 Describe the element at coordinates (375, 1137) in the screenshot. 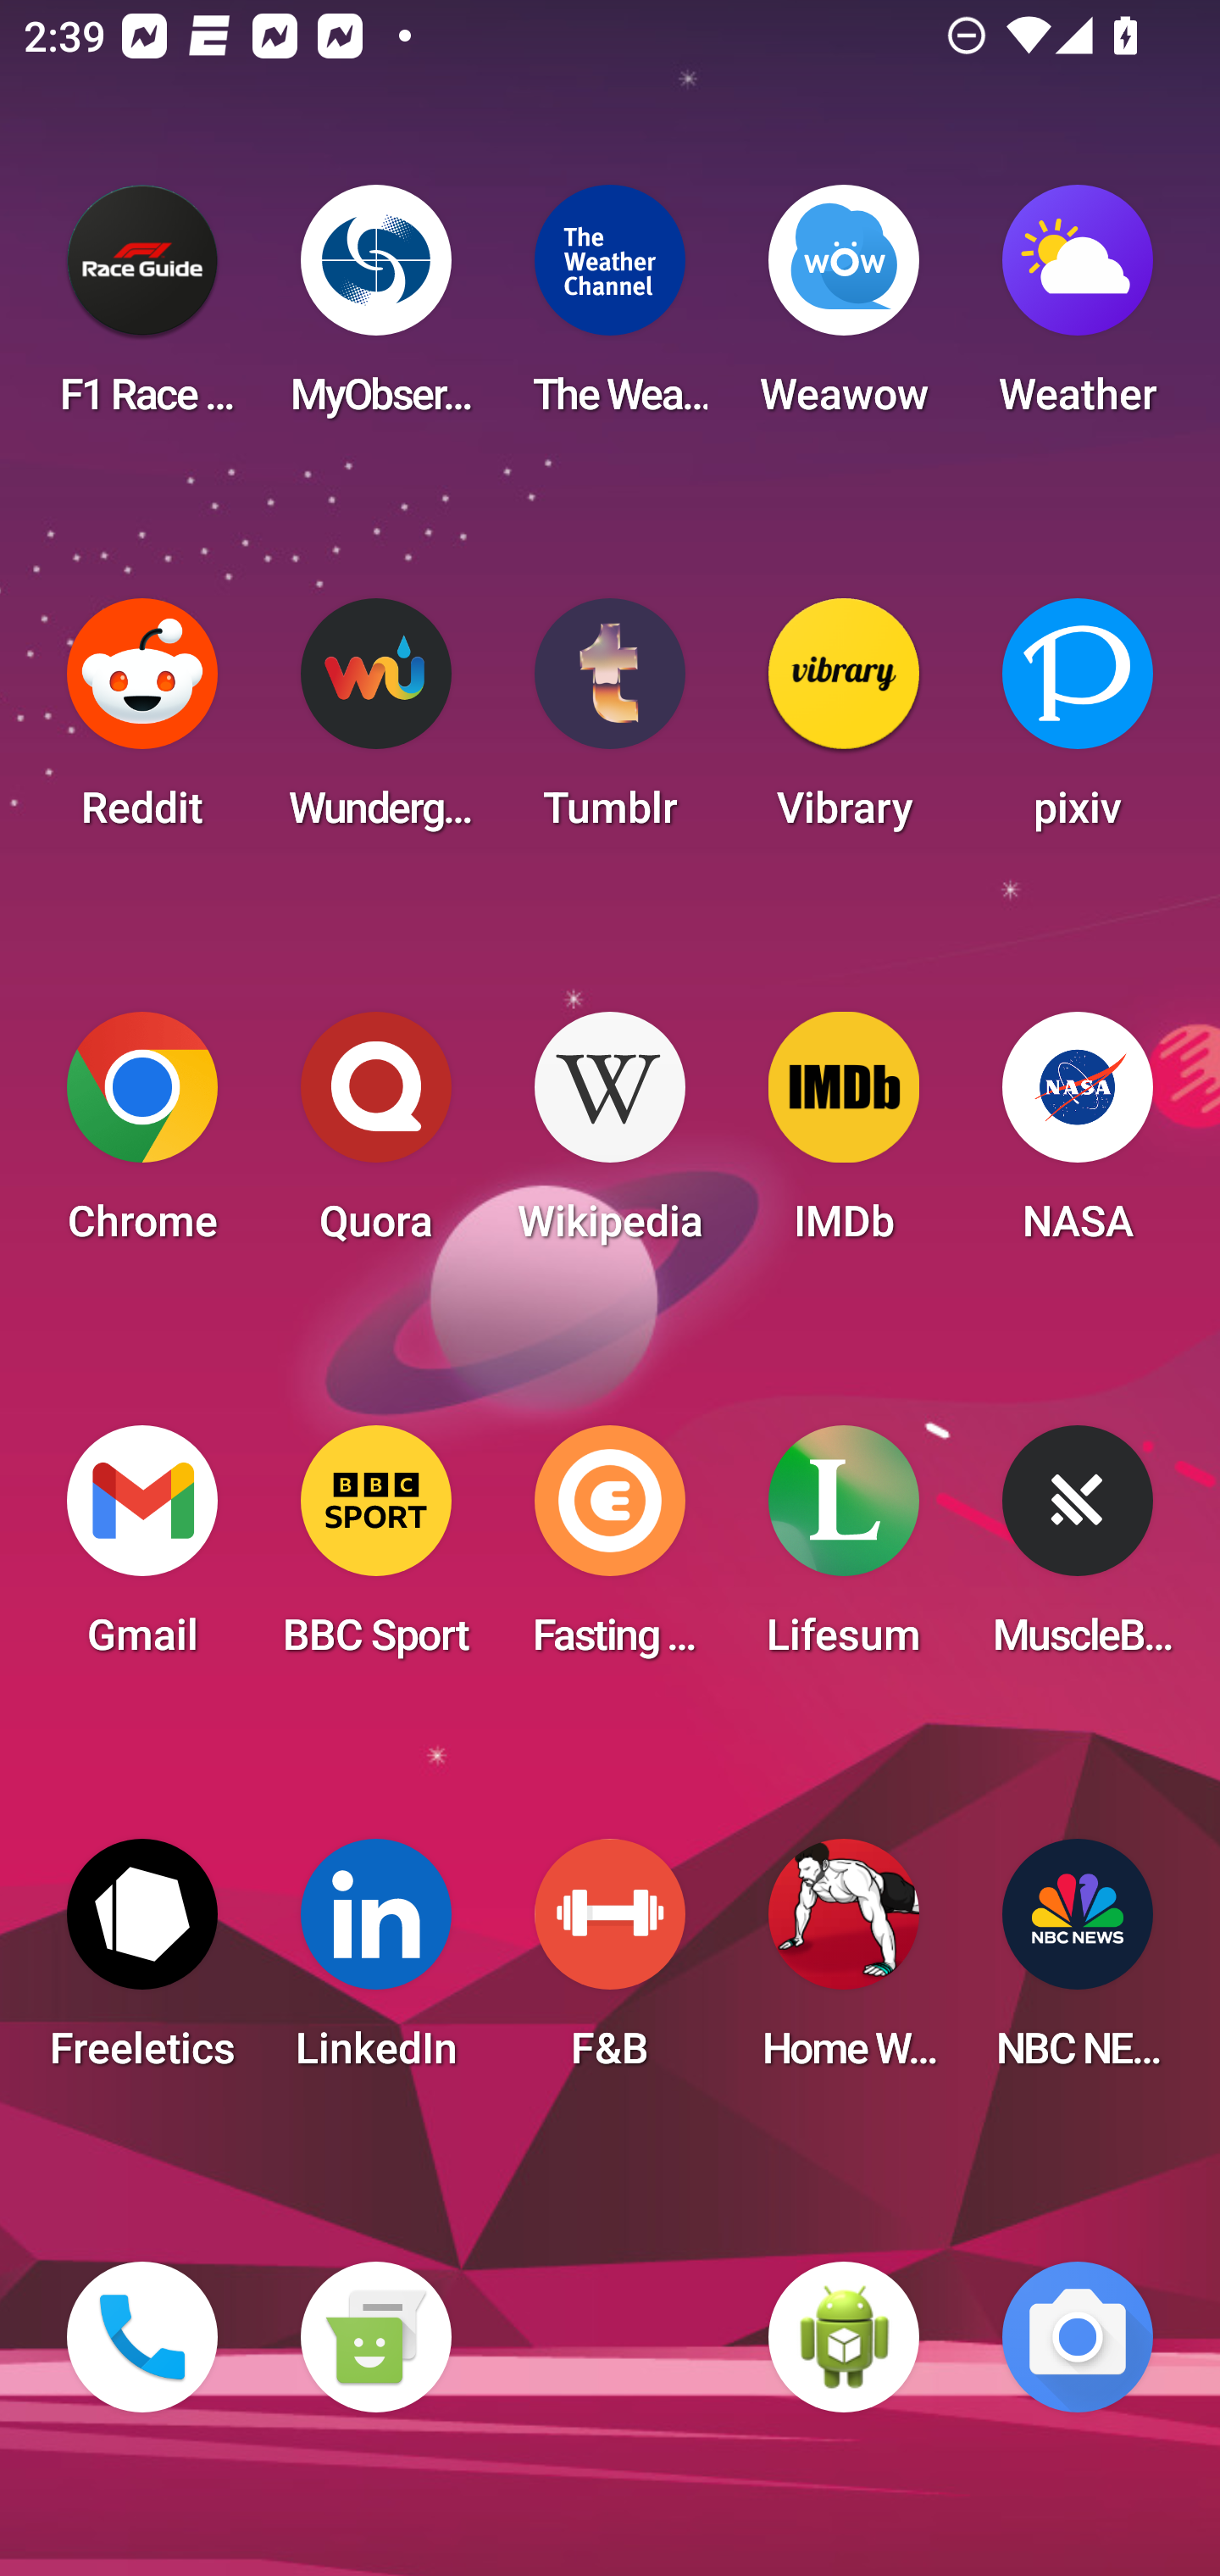

I see `Quora` at that location.